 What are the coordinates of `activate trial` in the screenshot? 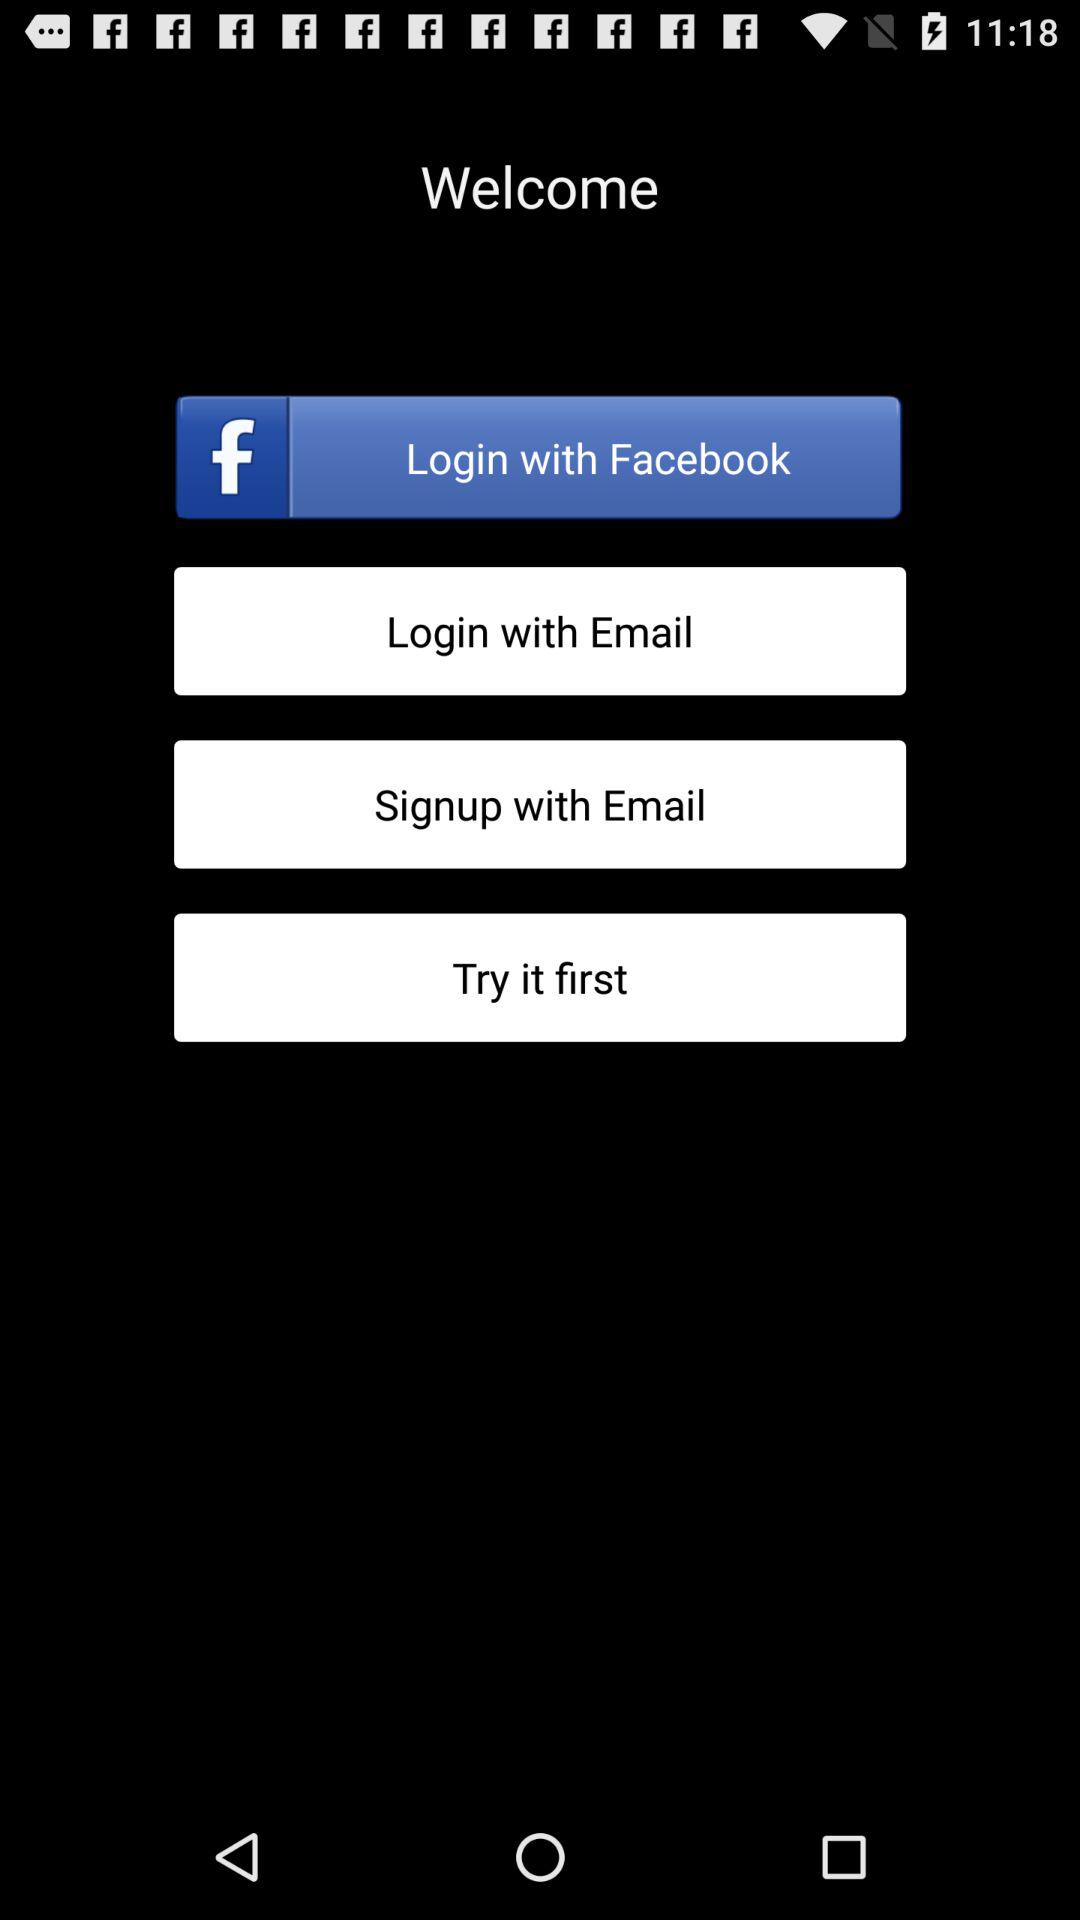 It's located at (540, 978).